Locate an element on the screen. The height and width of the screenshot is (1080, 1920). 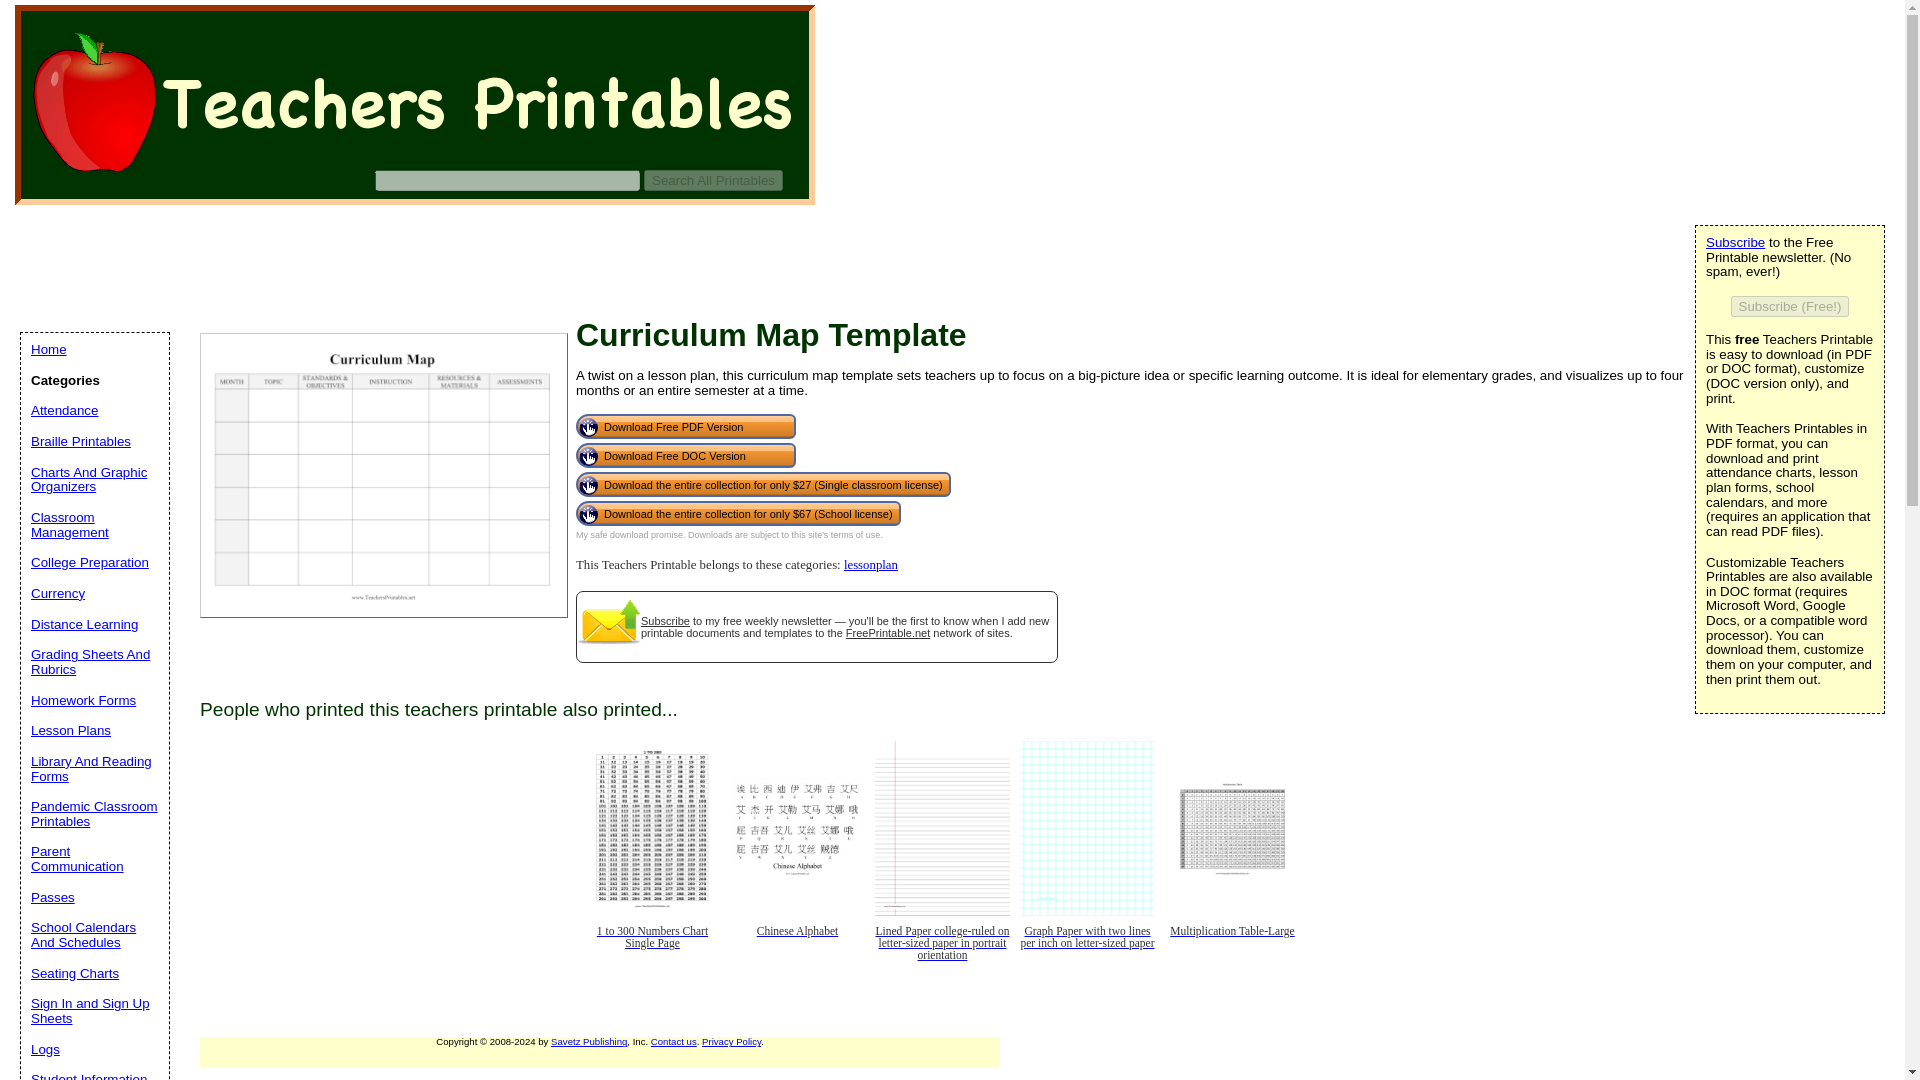
Pandemic Classroom Printables is located at coordinates (94, 814).